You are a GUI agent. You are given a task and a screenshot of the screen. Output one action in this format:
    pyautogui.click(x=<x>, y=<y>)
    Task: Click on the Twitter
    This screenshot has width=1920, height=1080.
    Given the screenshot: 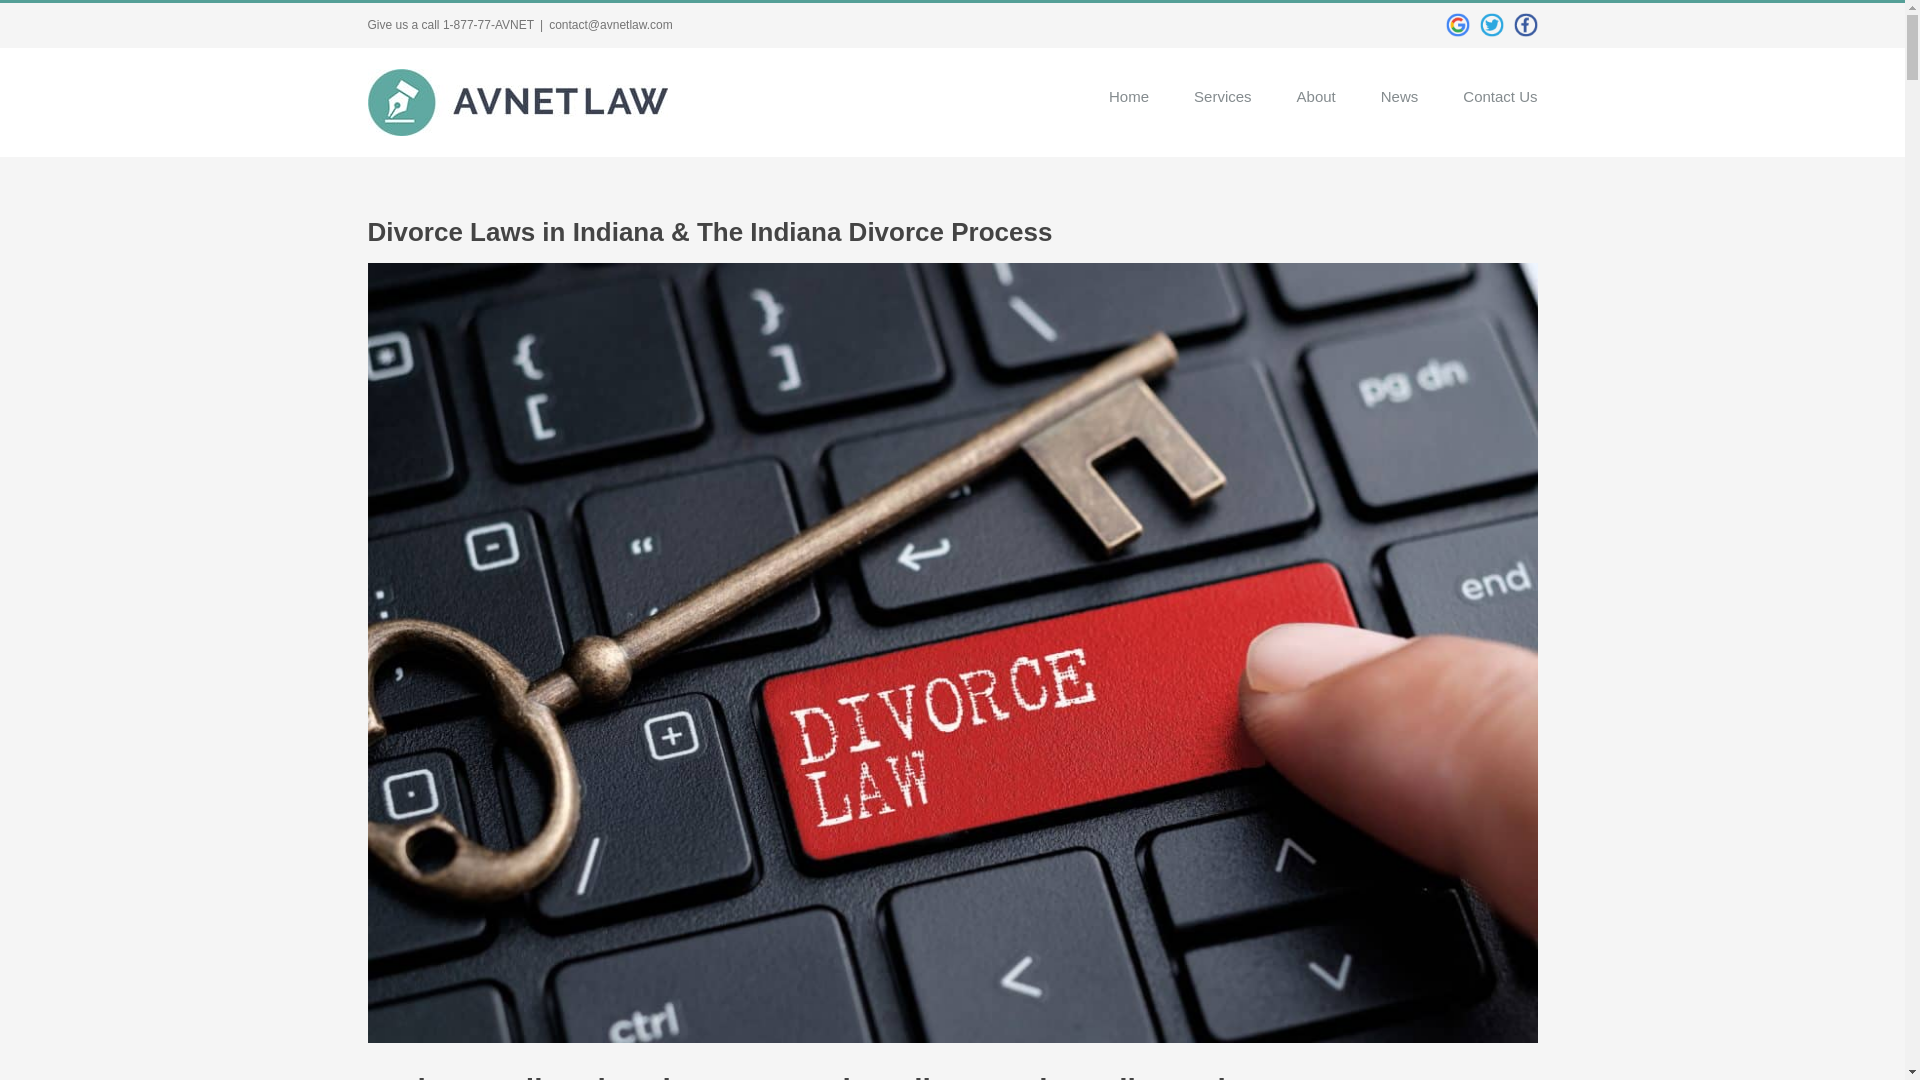 What is the action you would take?
    pyautogui.click(x=1492, y=24)
    